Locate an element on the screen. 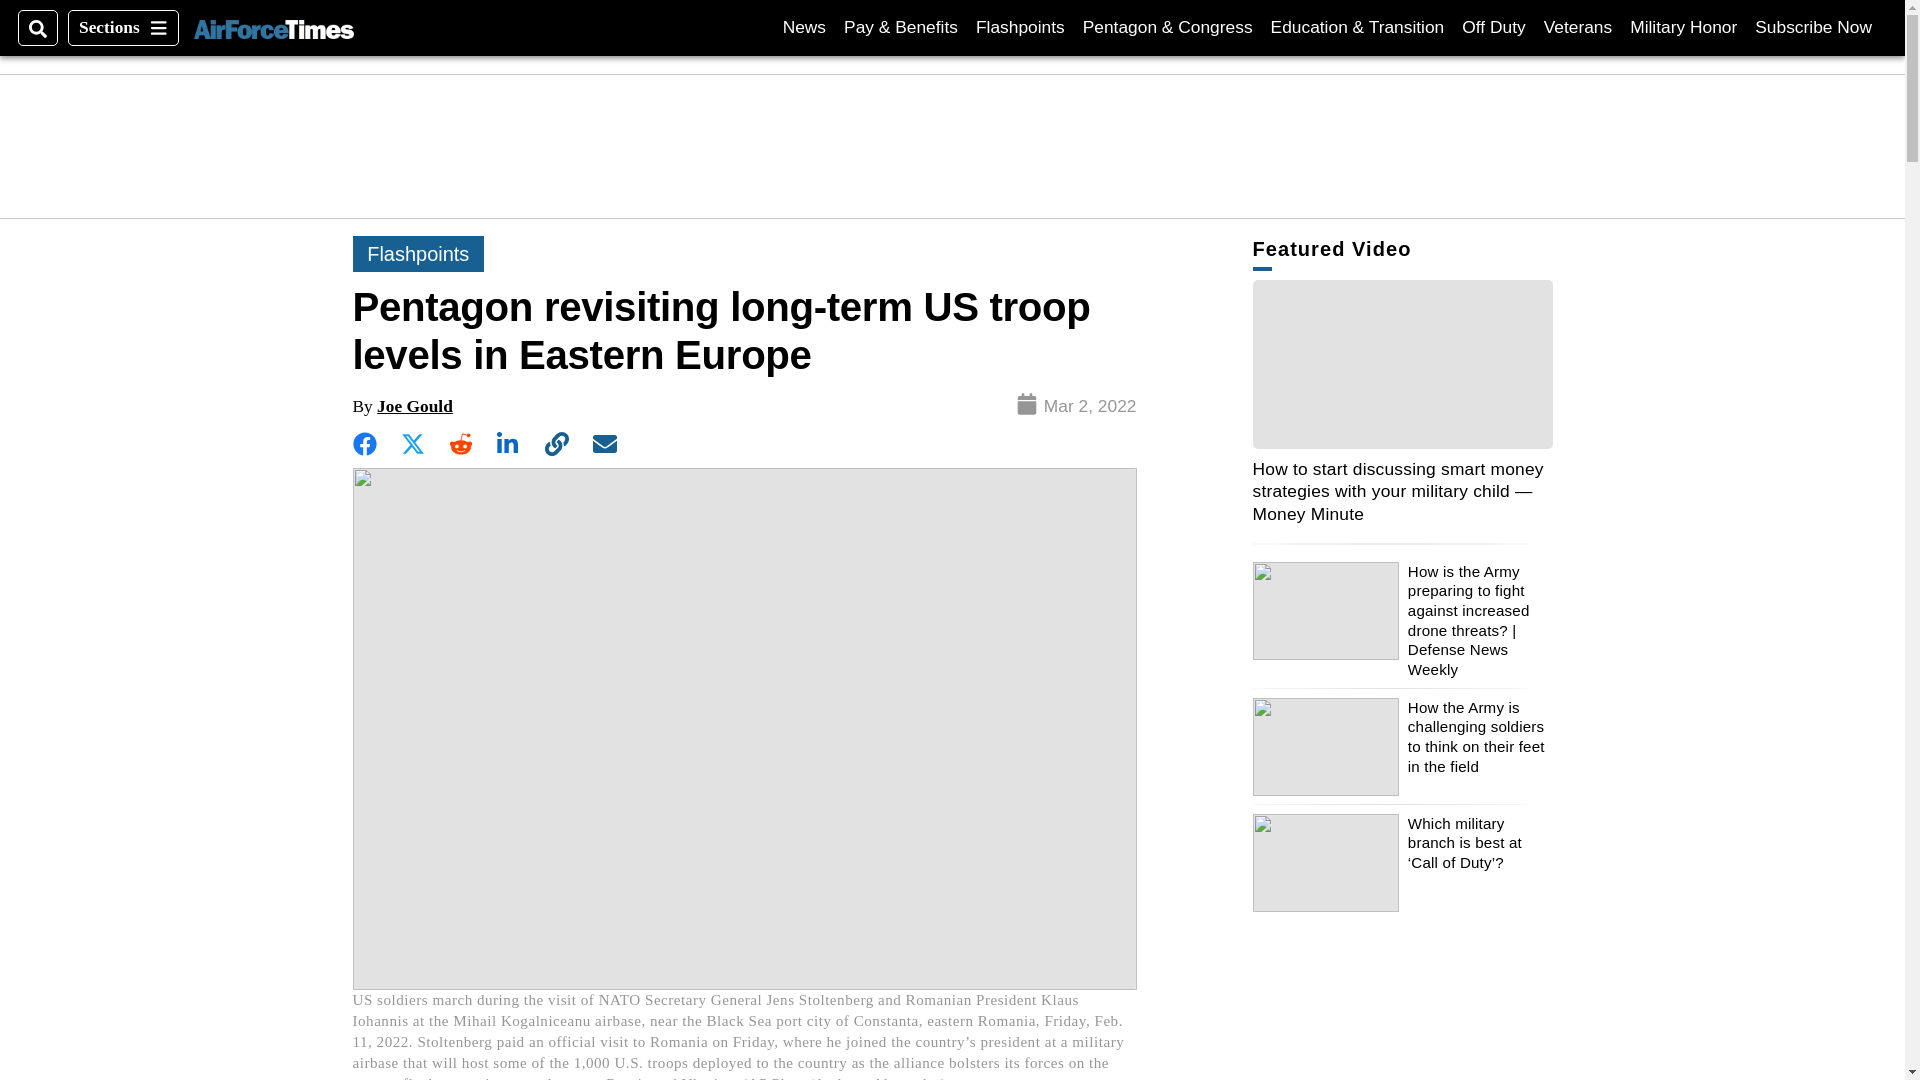  Sections is located at coordinates (1020, 27).